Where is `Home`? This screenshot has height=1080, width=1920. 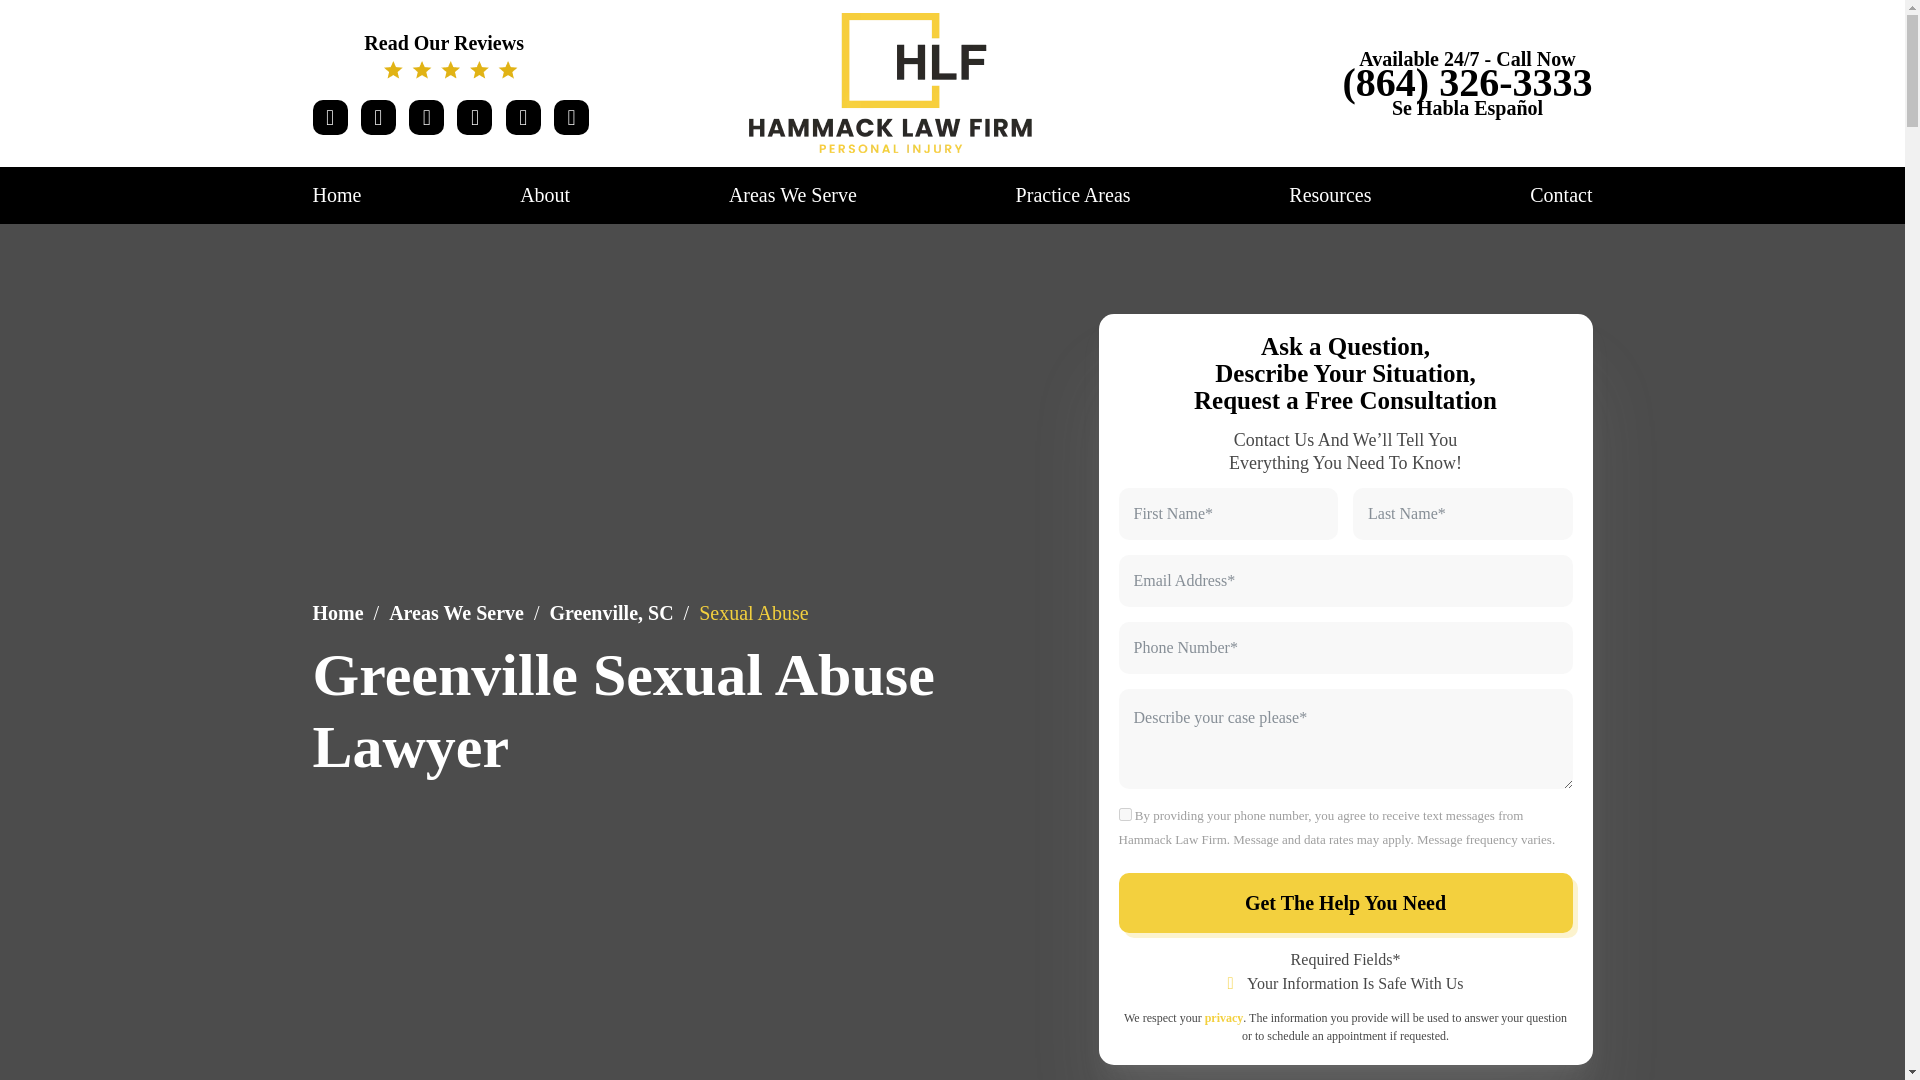
Home is located at coordinates (336, 194).